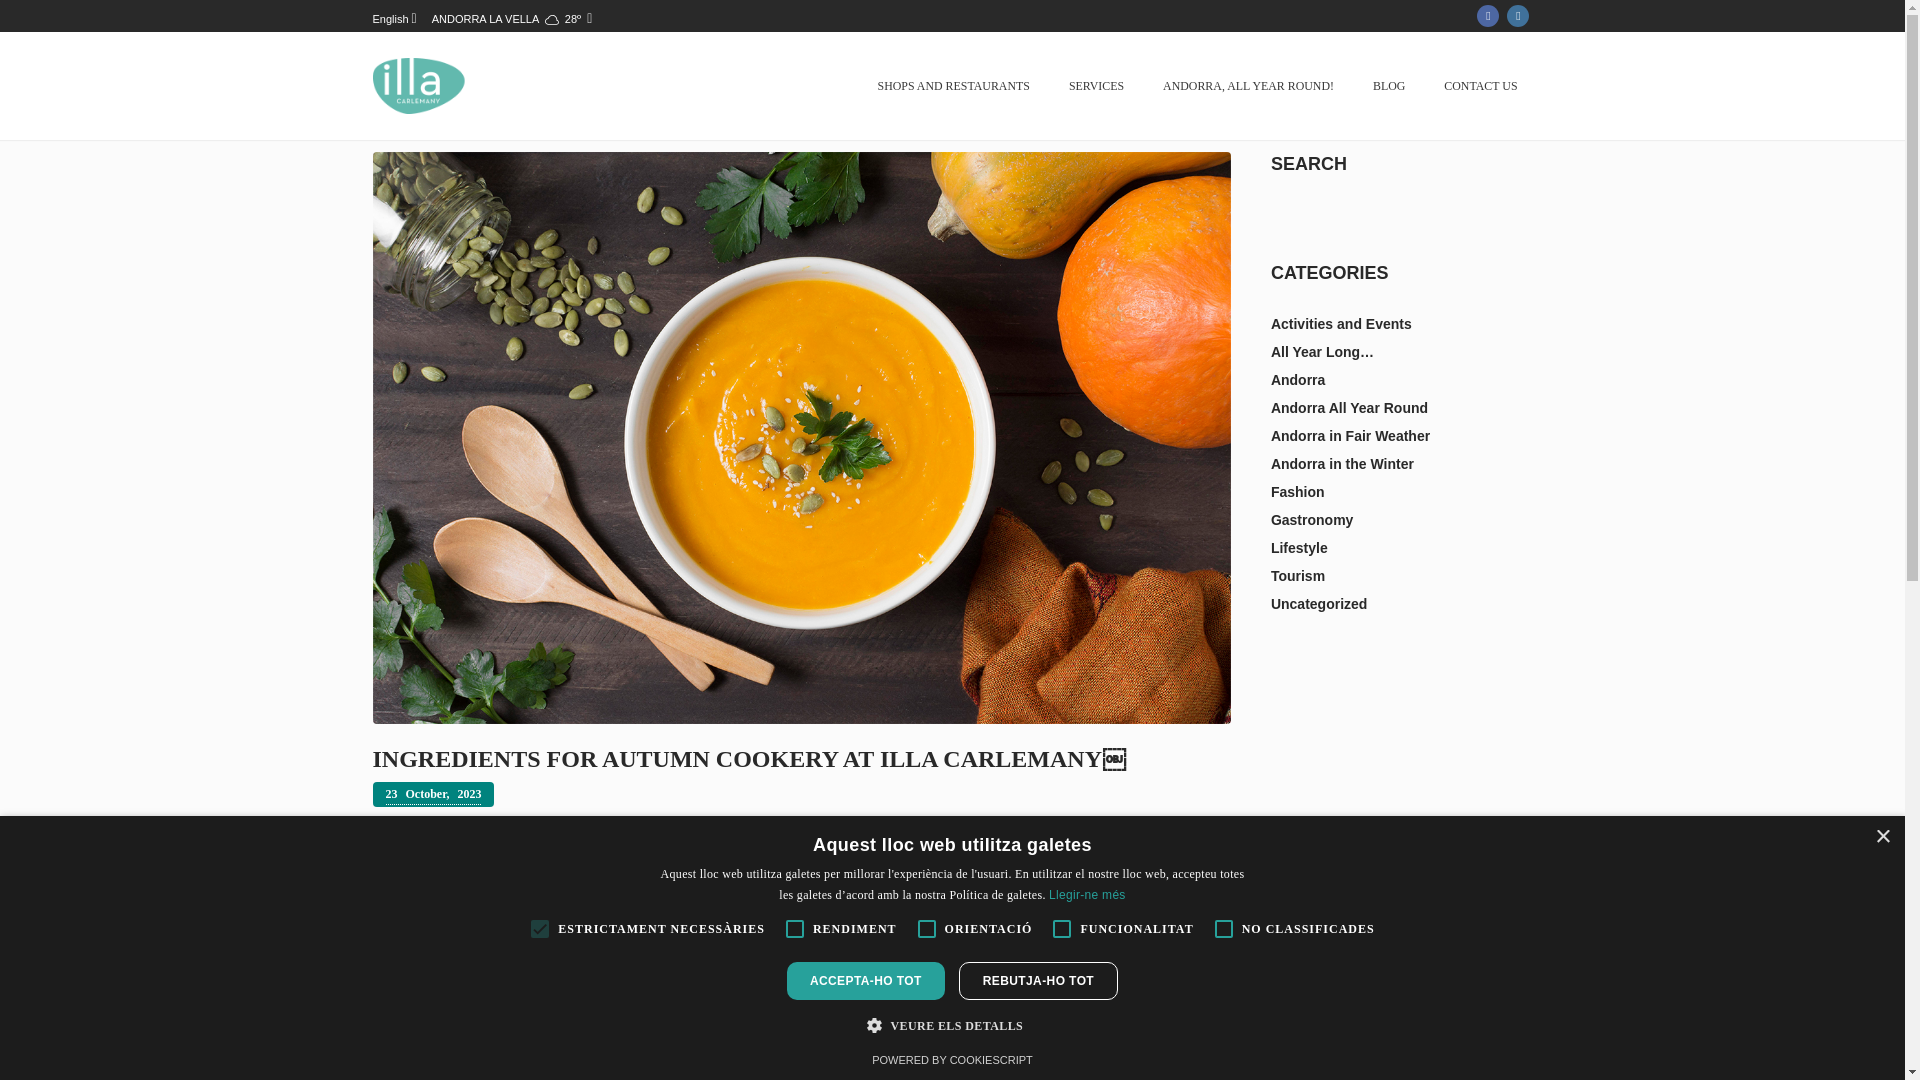 The image size is (1920, 1080). What do you see at coordinates (1341, 324) in the screenshot?
I see `Activities and Events` at bounding box center [1341, 324].